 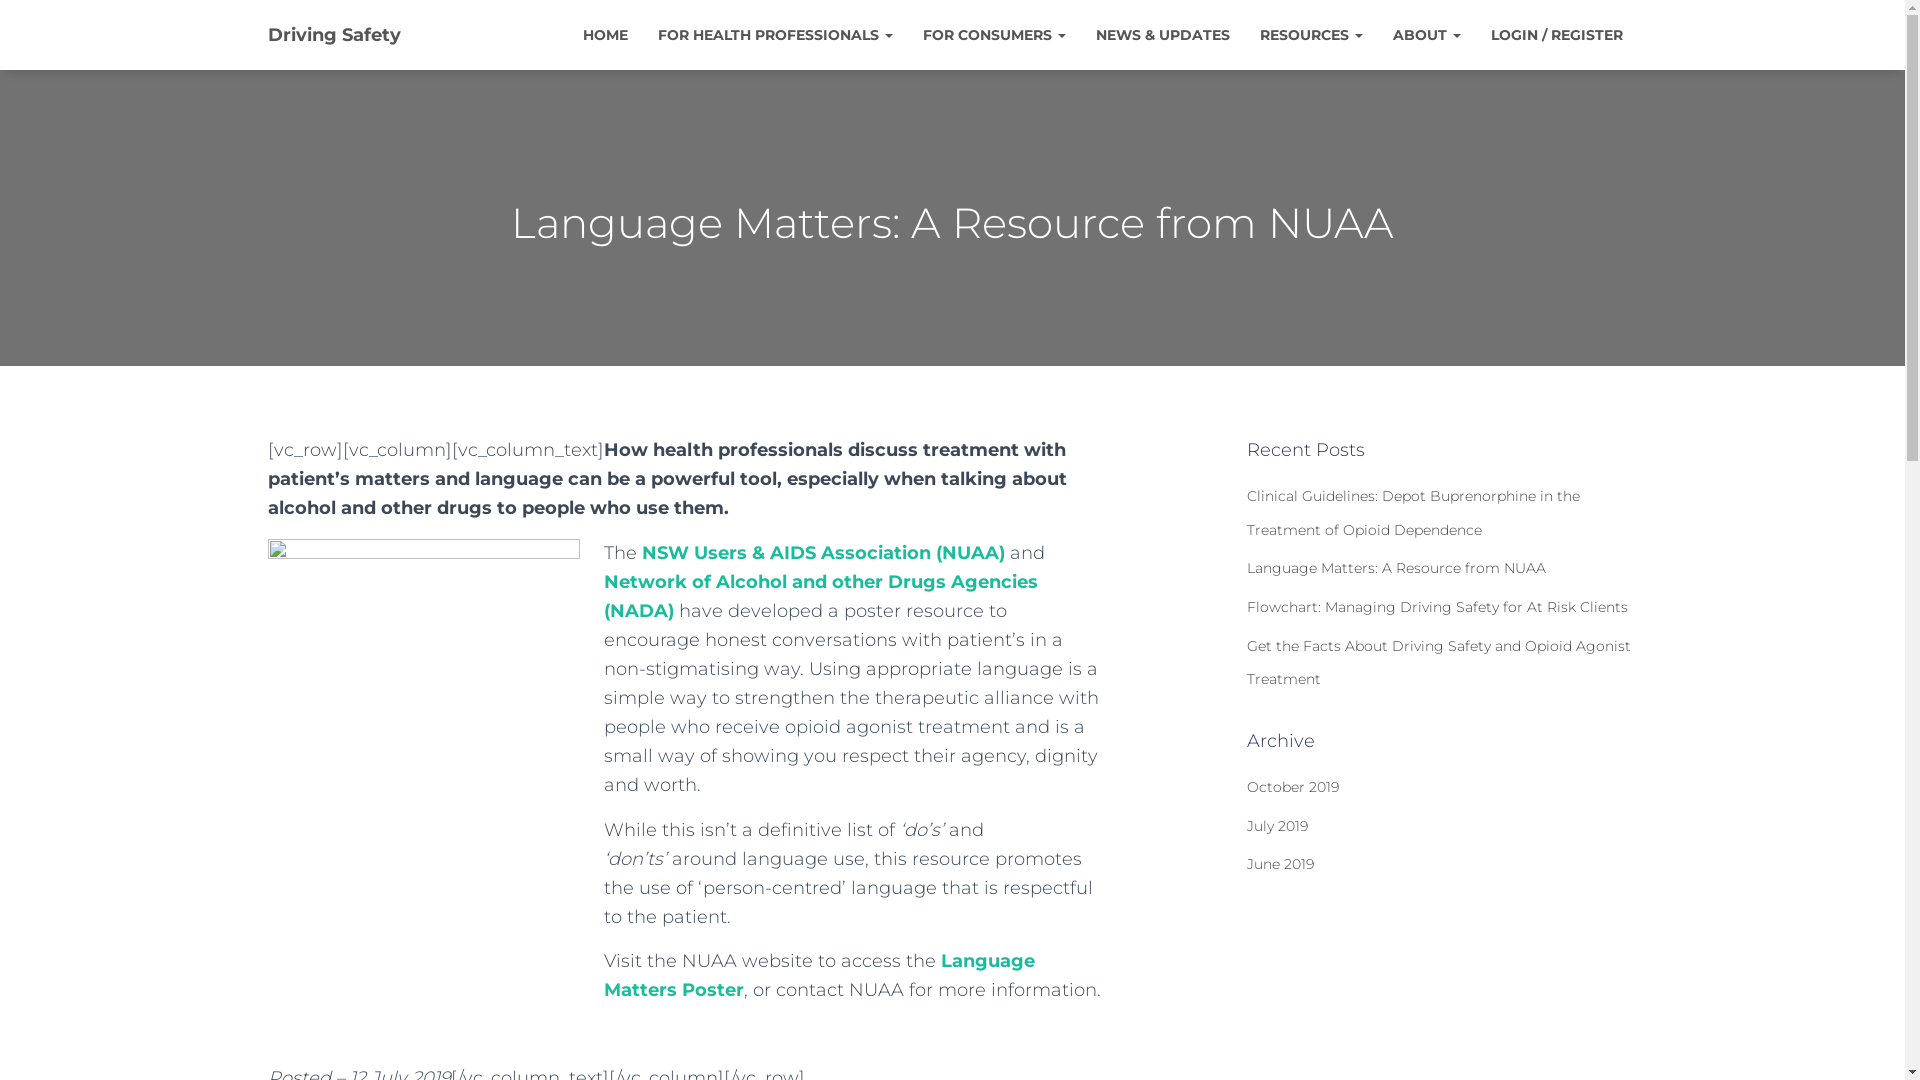 I want to click on Language Matters: A Resource from NUAA, so click(x=1396, y=568).